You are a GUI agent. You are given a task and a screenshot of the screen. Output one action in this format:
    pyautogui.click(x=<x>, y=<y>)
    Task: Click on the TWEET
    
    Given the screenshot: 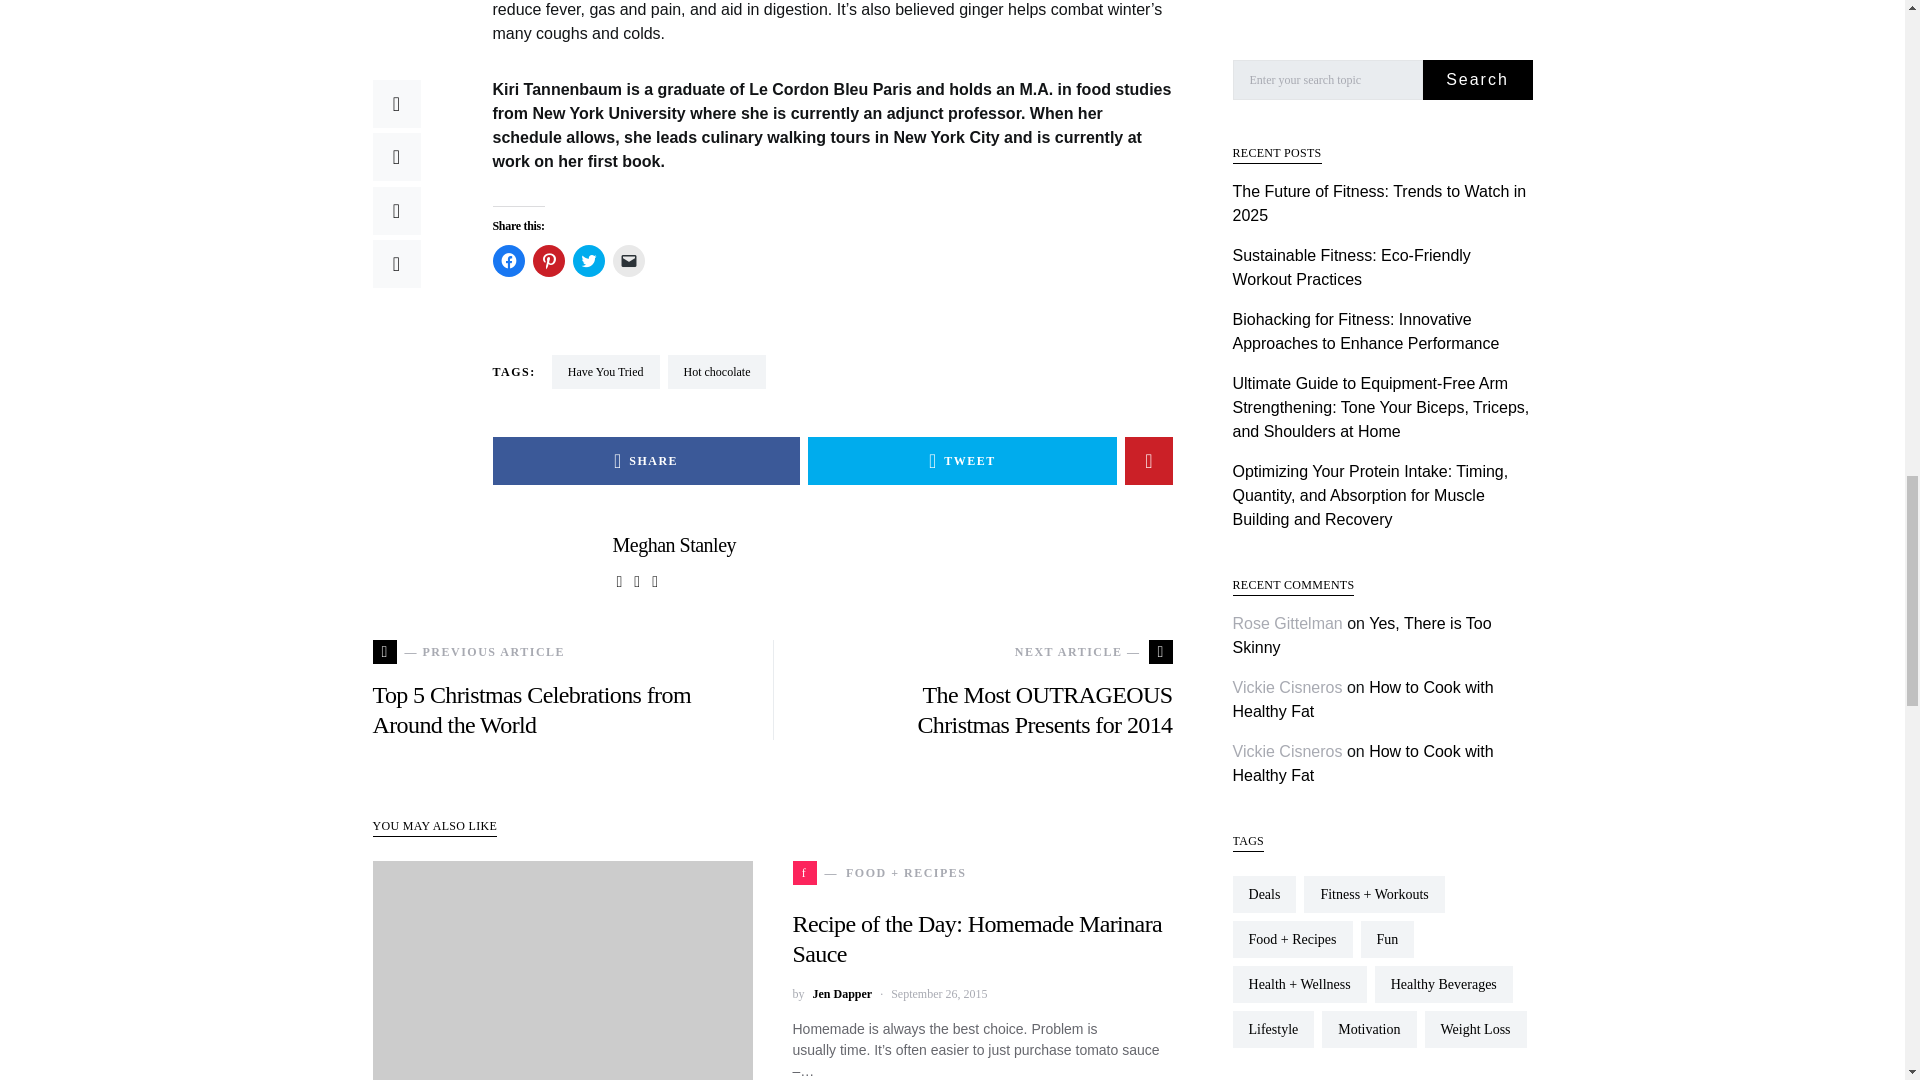 What is the action you would take?
    pyautogui.click(x=962, y=460)
    